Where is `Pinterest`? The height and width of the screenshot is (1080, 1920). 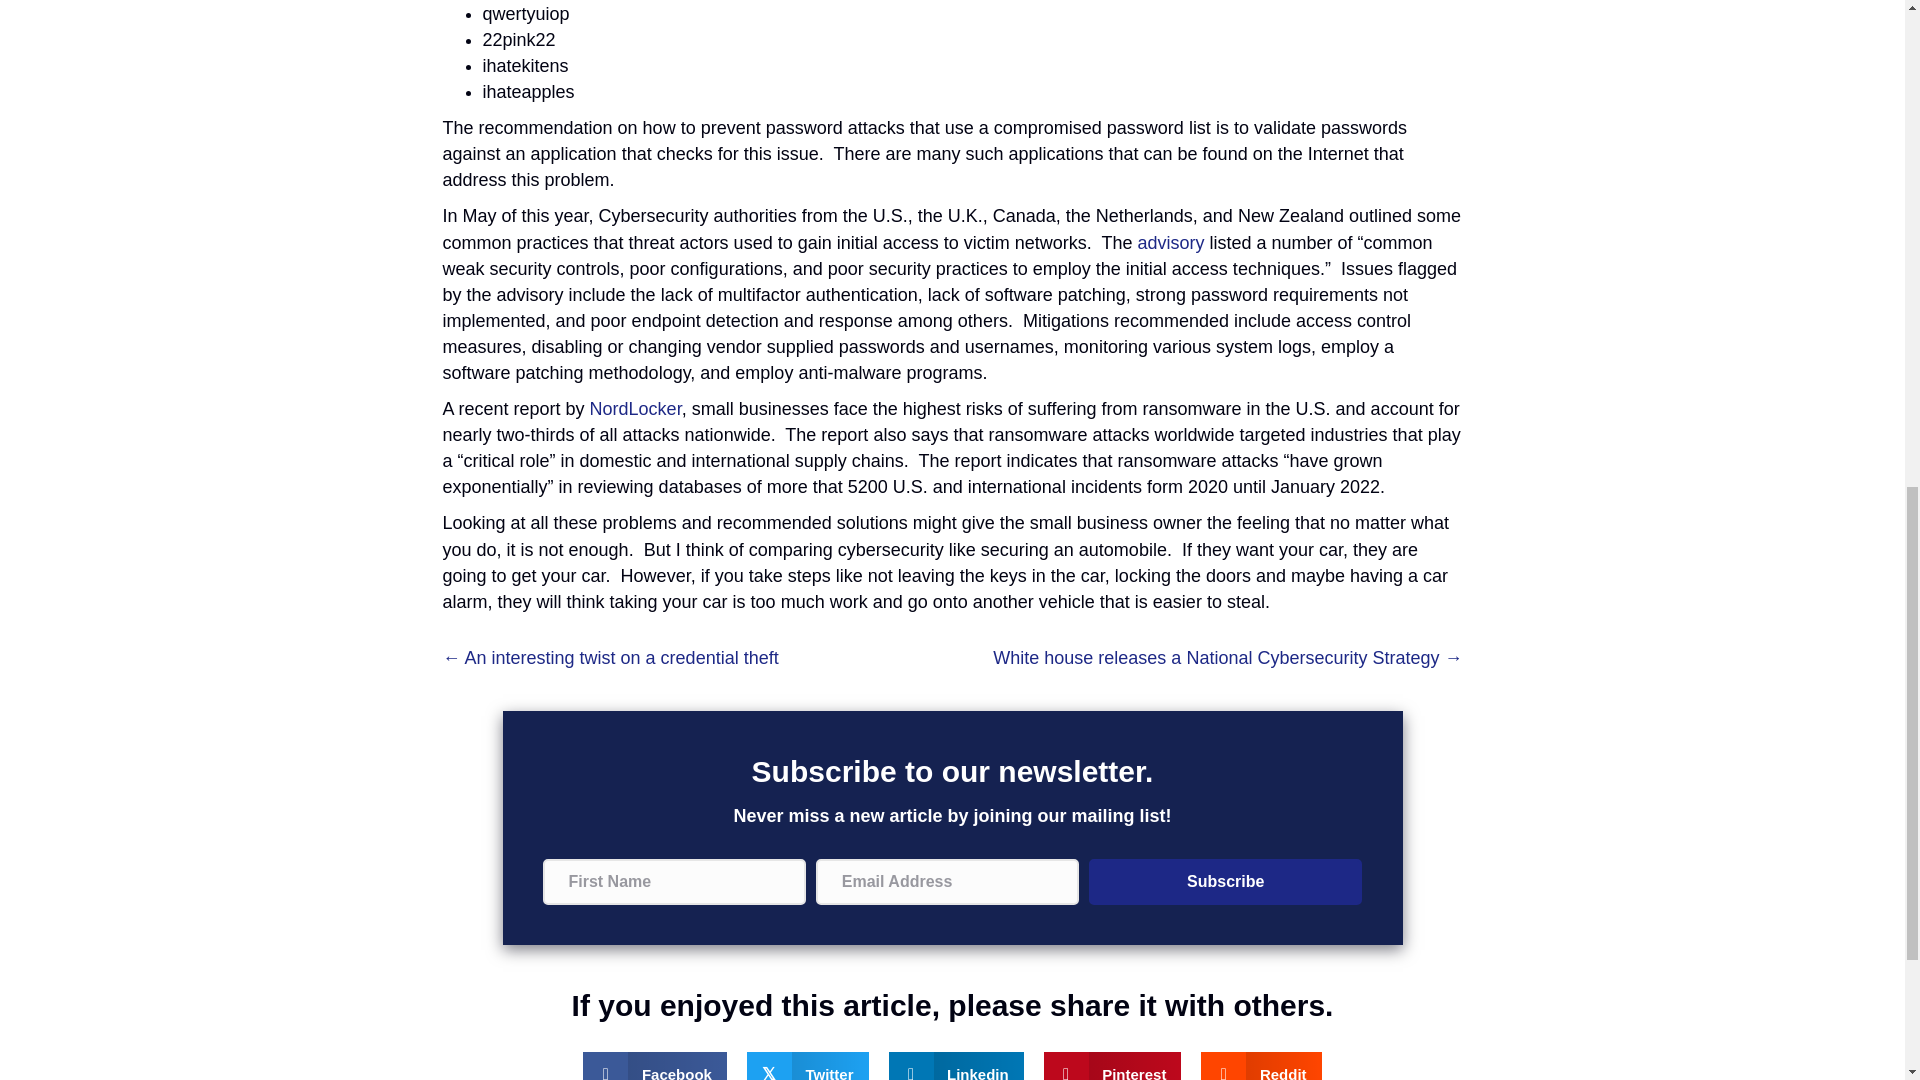
Pinterest is located at coordinates (1113, 1066).